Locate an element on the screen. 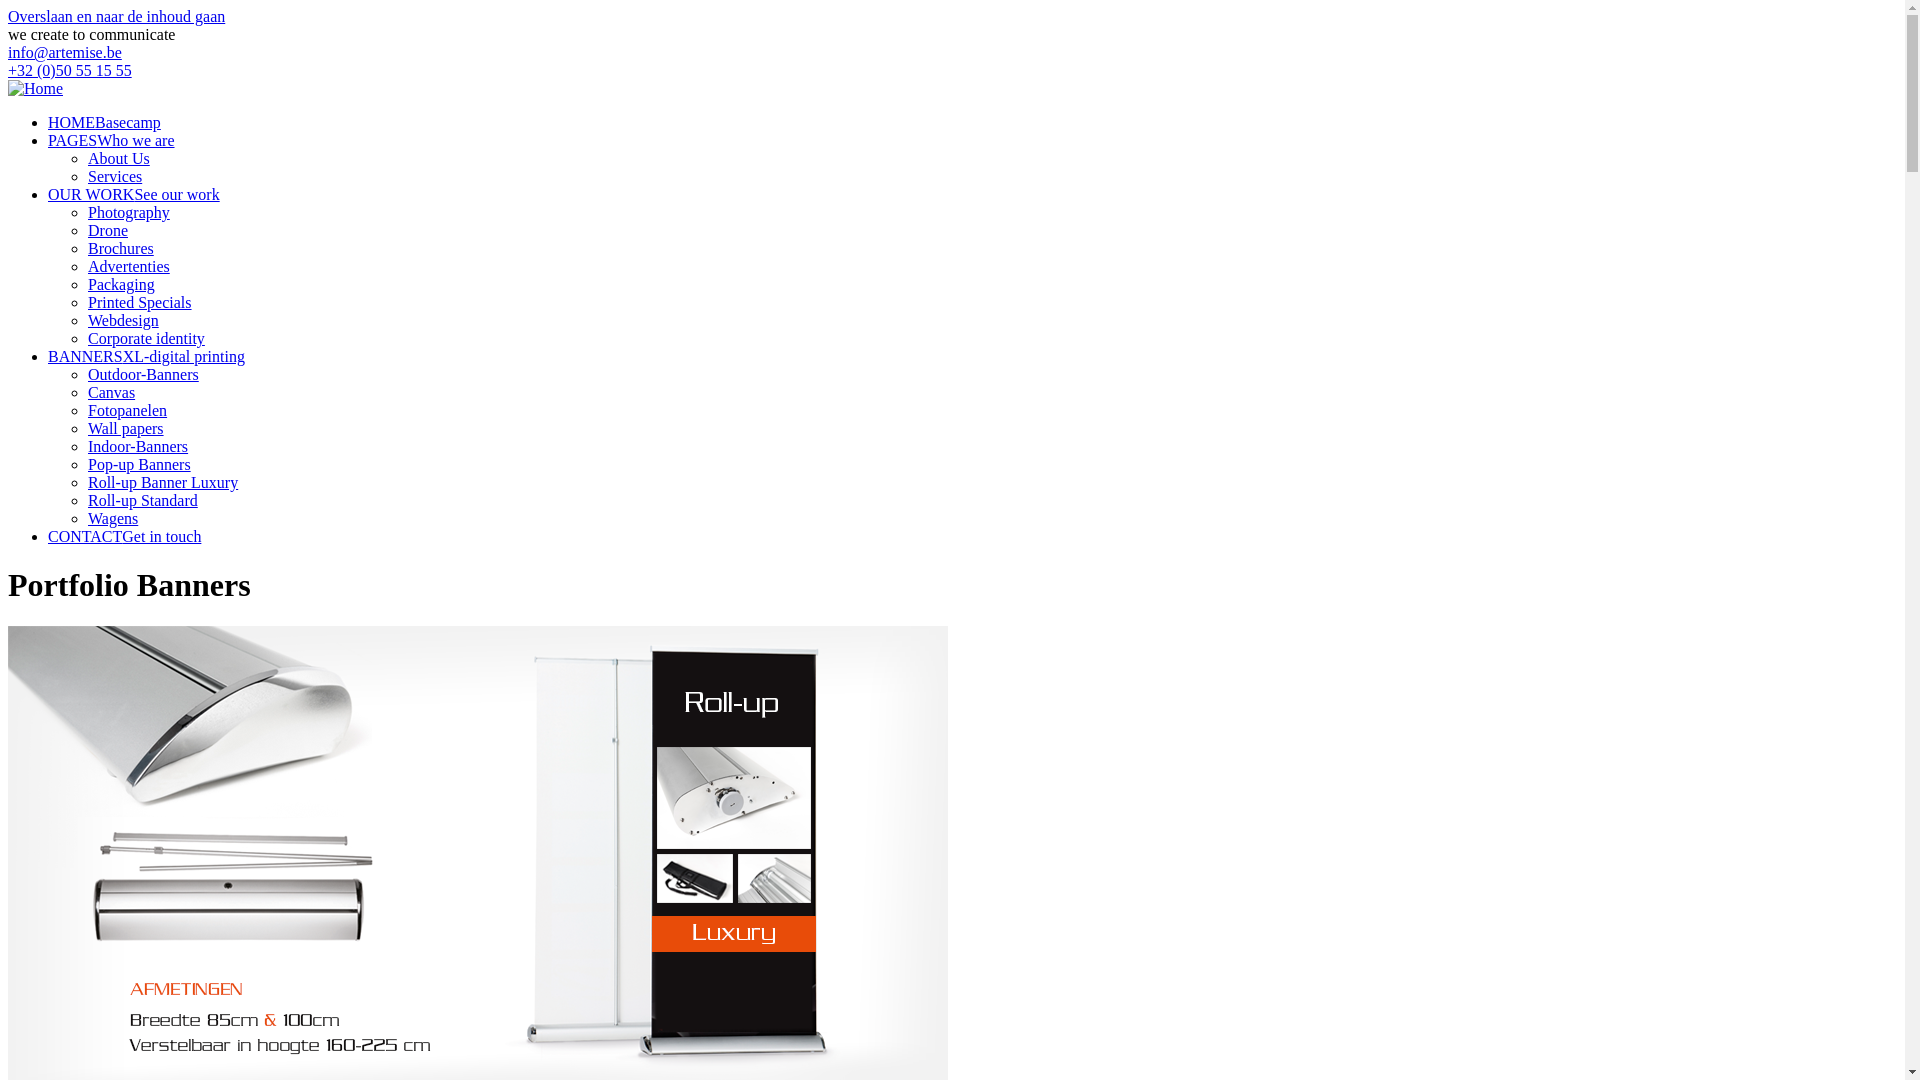  Brochures is located at coordinates (121, 248).